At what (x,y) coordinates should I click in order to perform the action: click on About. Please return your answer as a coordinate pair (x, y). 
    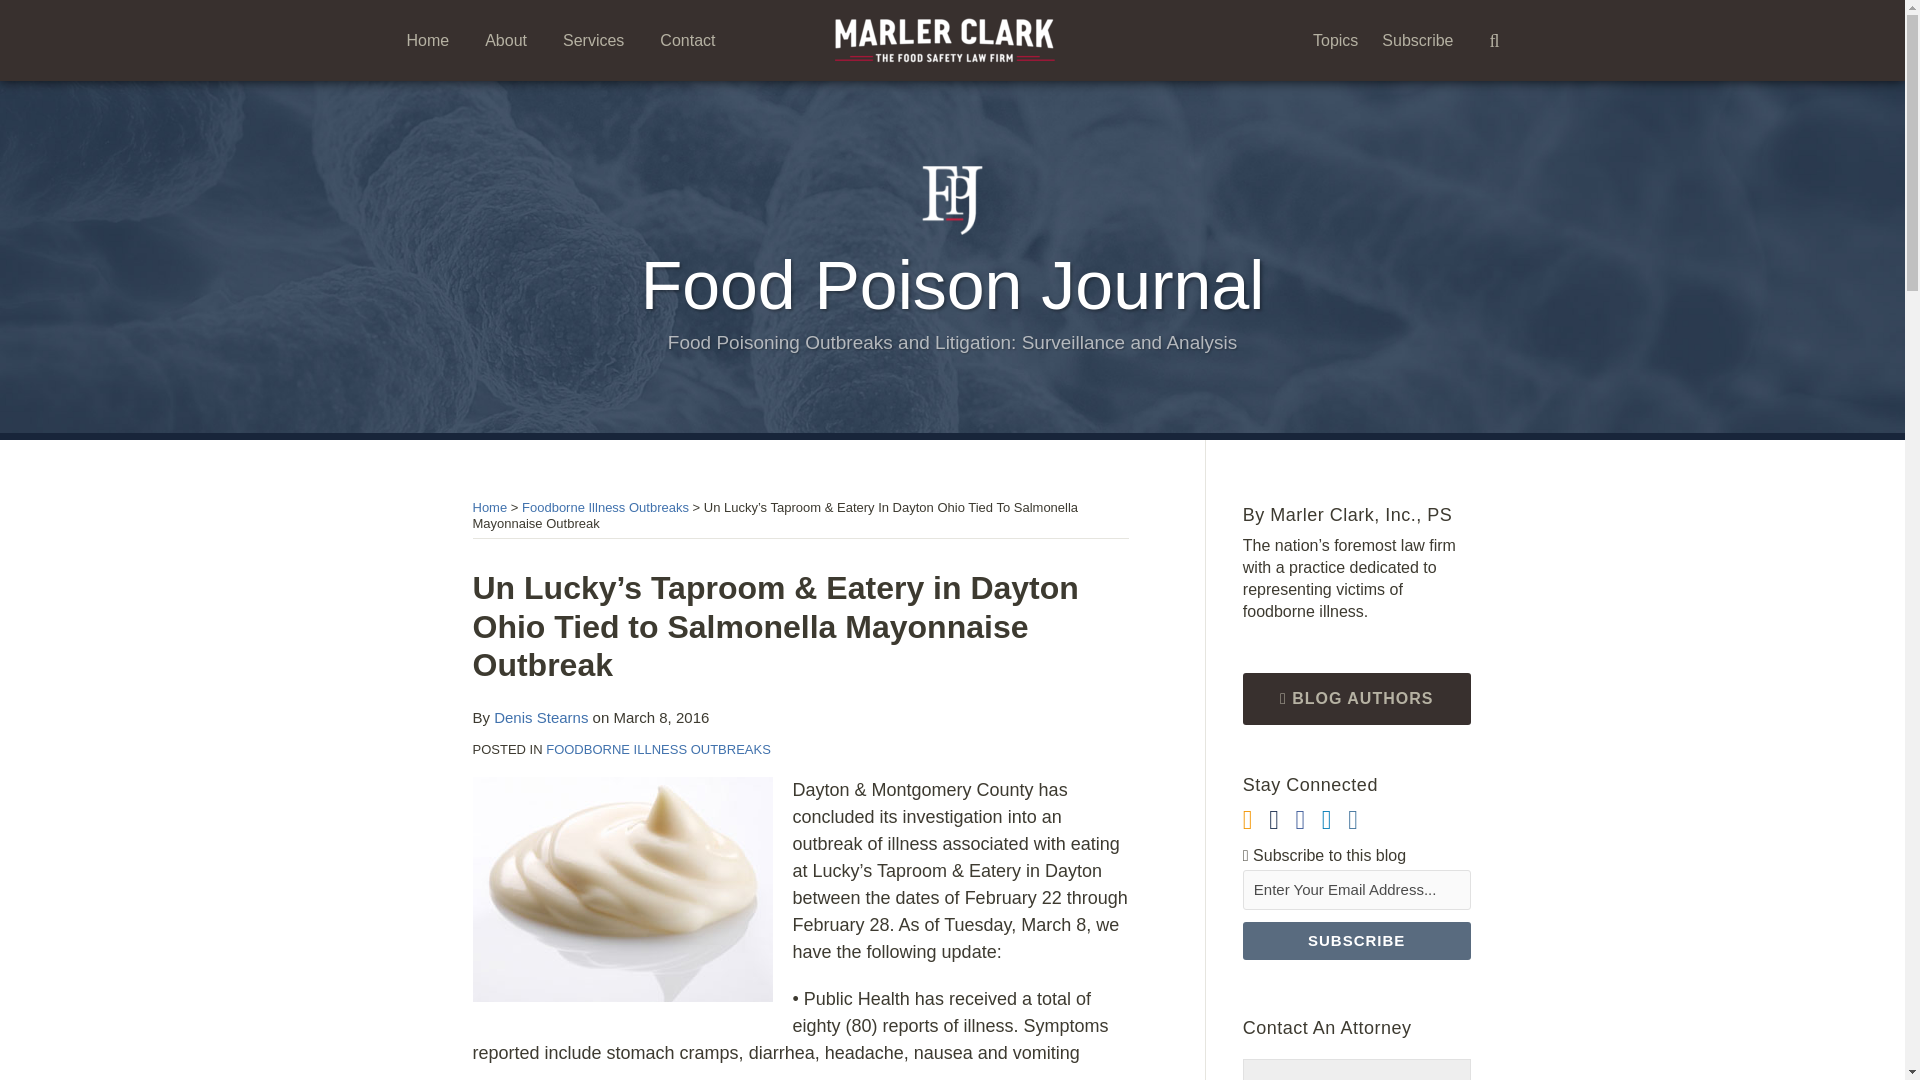
    Looking at the image, I should click on (506, 40).